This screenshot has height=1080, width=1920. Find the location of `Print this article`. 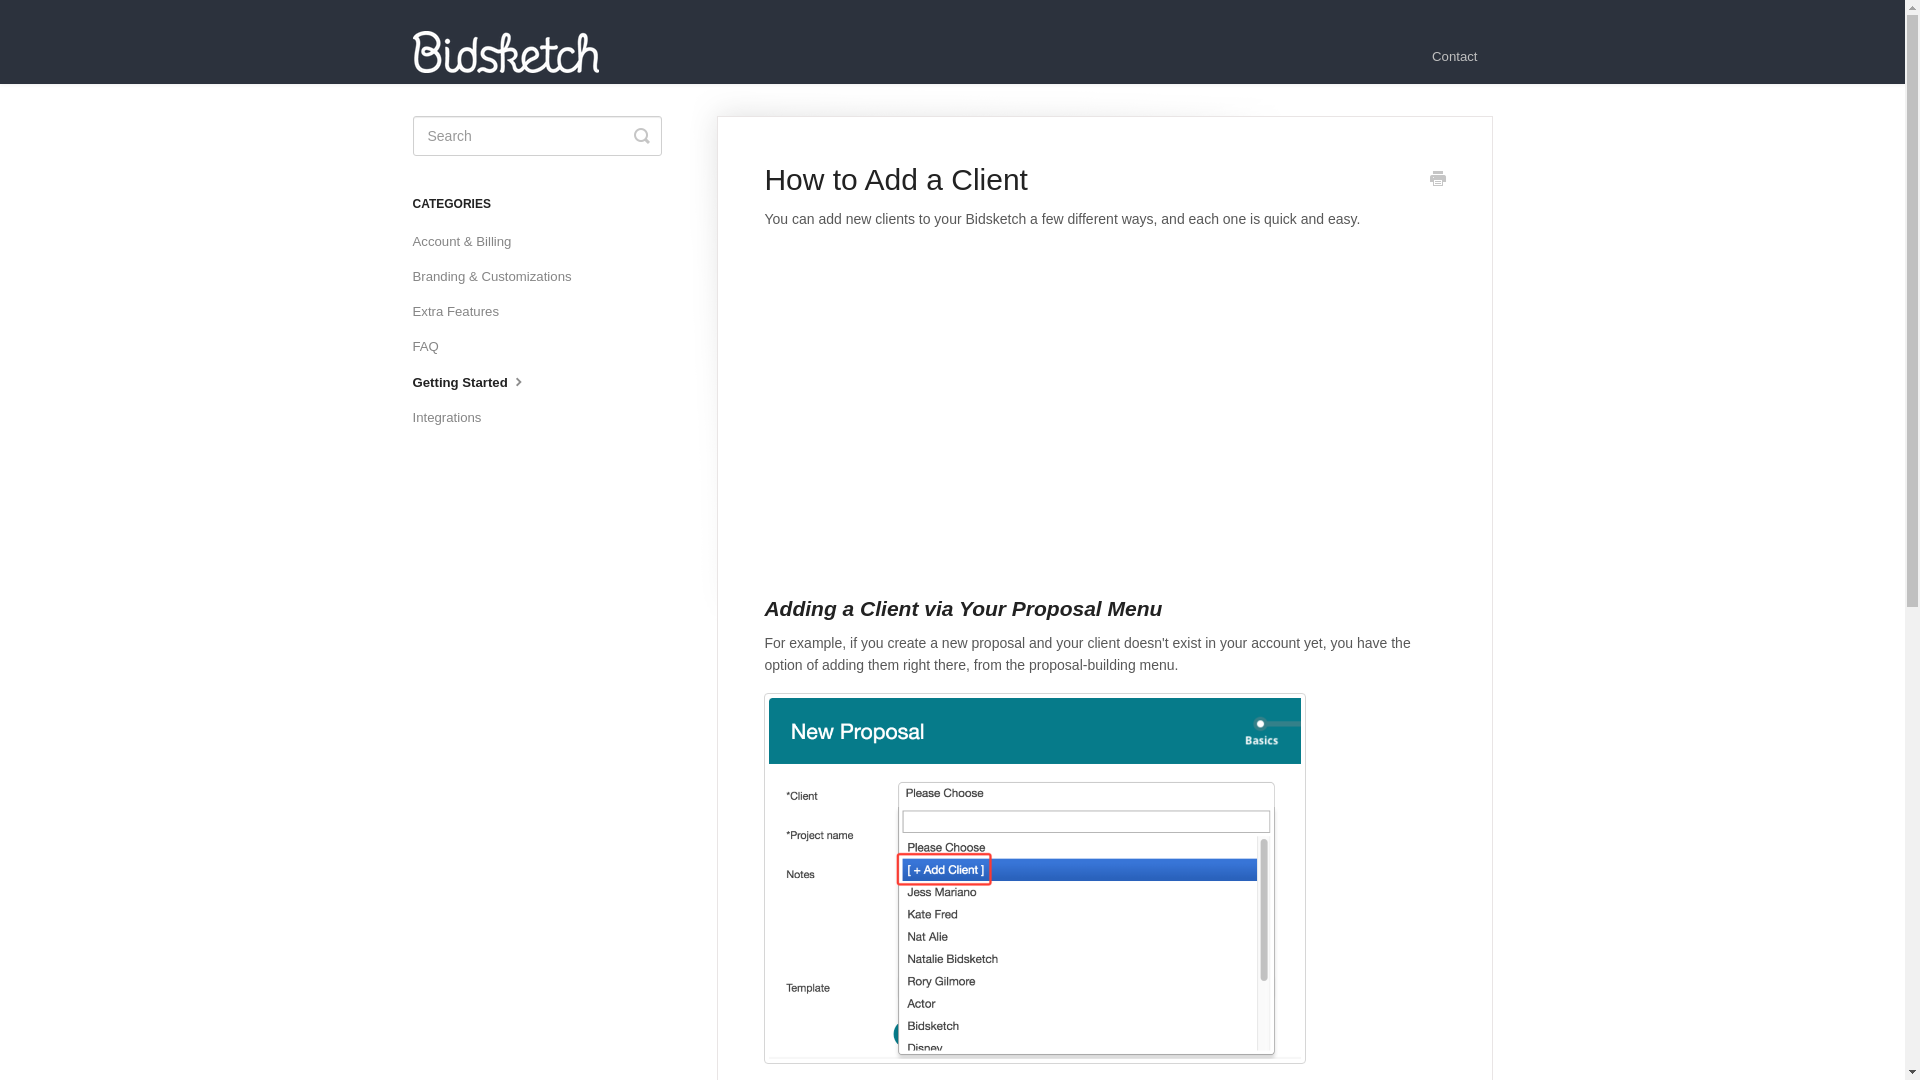

Print this article is located at coordinates (1438, 180).